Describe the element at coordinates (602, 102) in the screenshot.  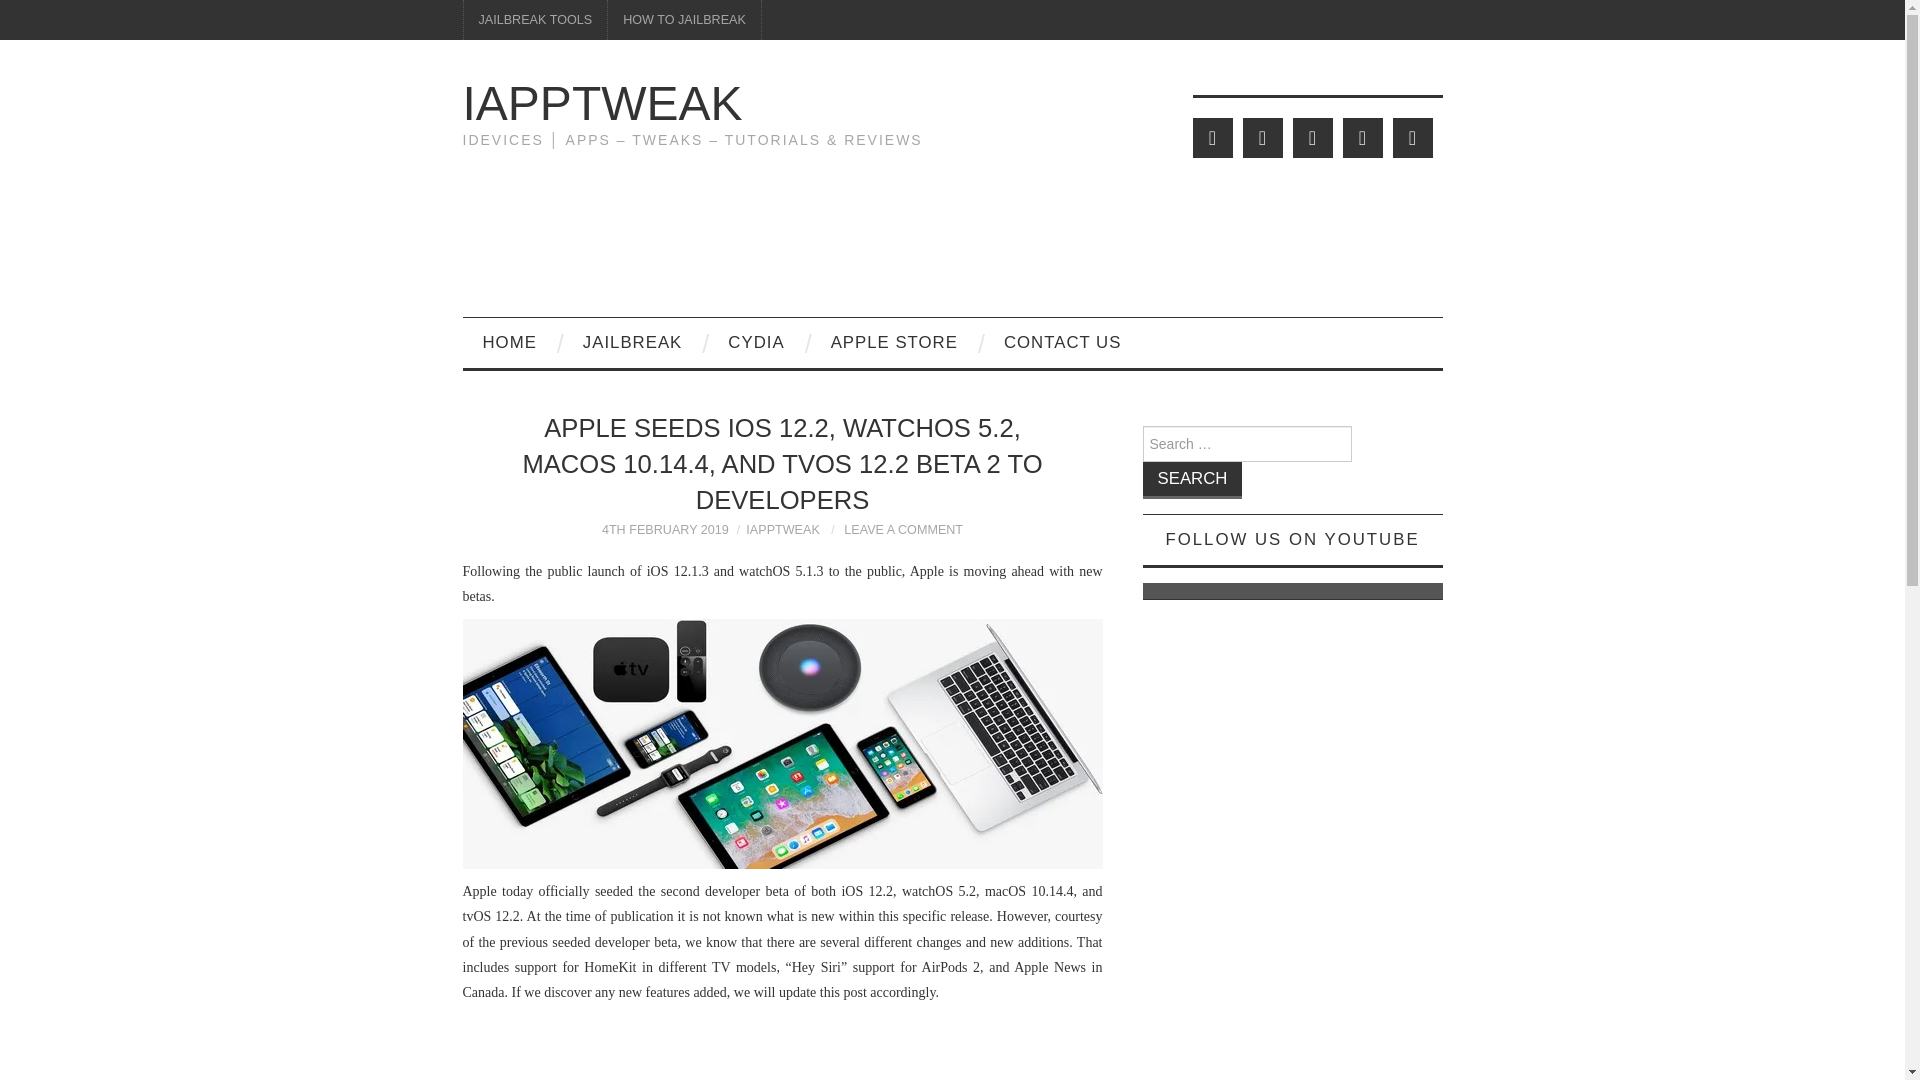
I see `IAPPTWEAK` at that location.